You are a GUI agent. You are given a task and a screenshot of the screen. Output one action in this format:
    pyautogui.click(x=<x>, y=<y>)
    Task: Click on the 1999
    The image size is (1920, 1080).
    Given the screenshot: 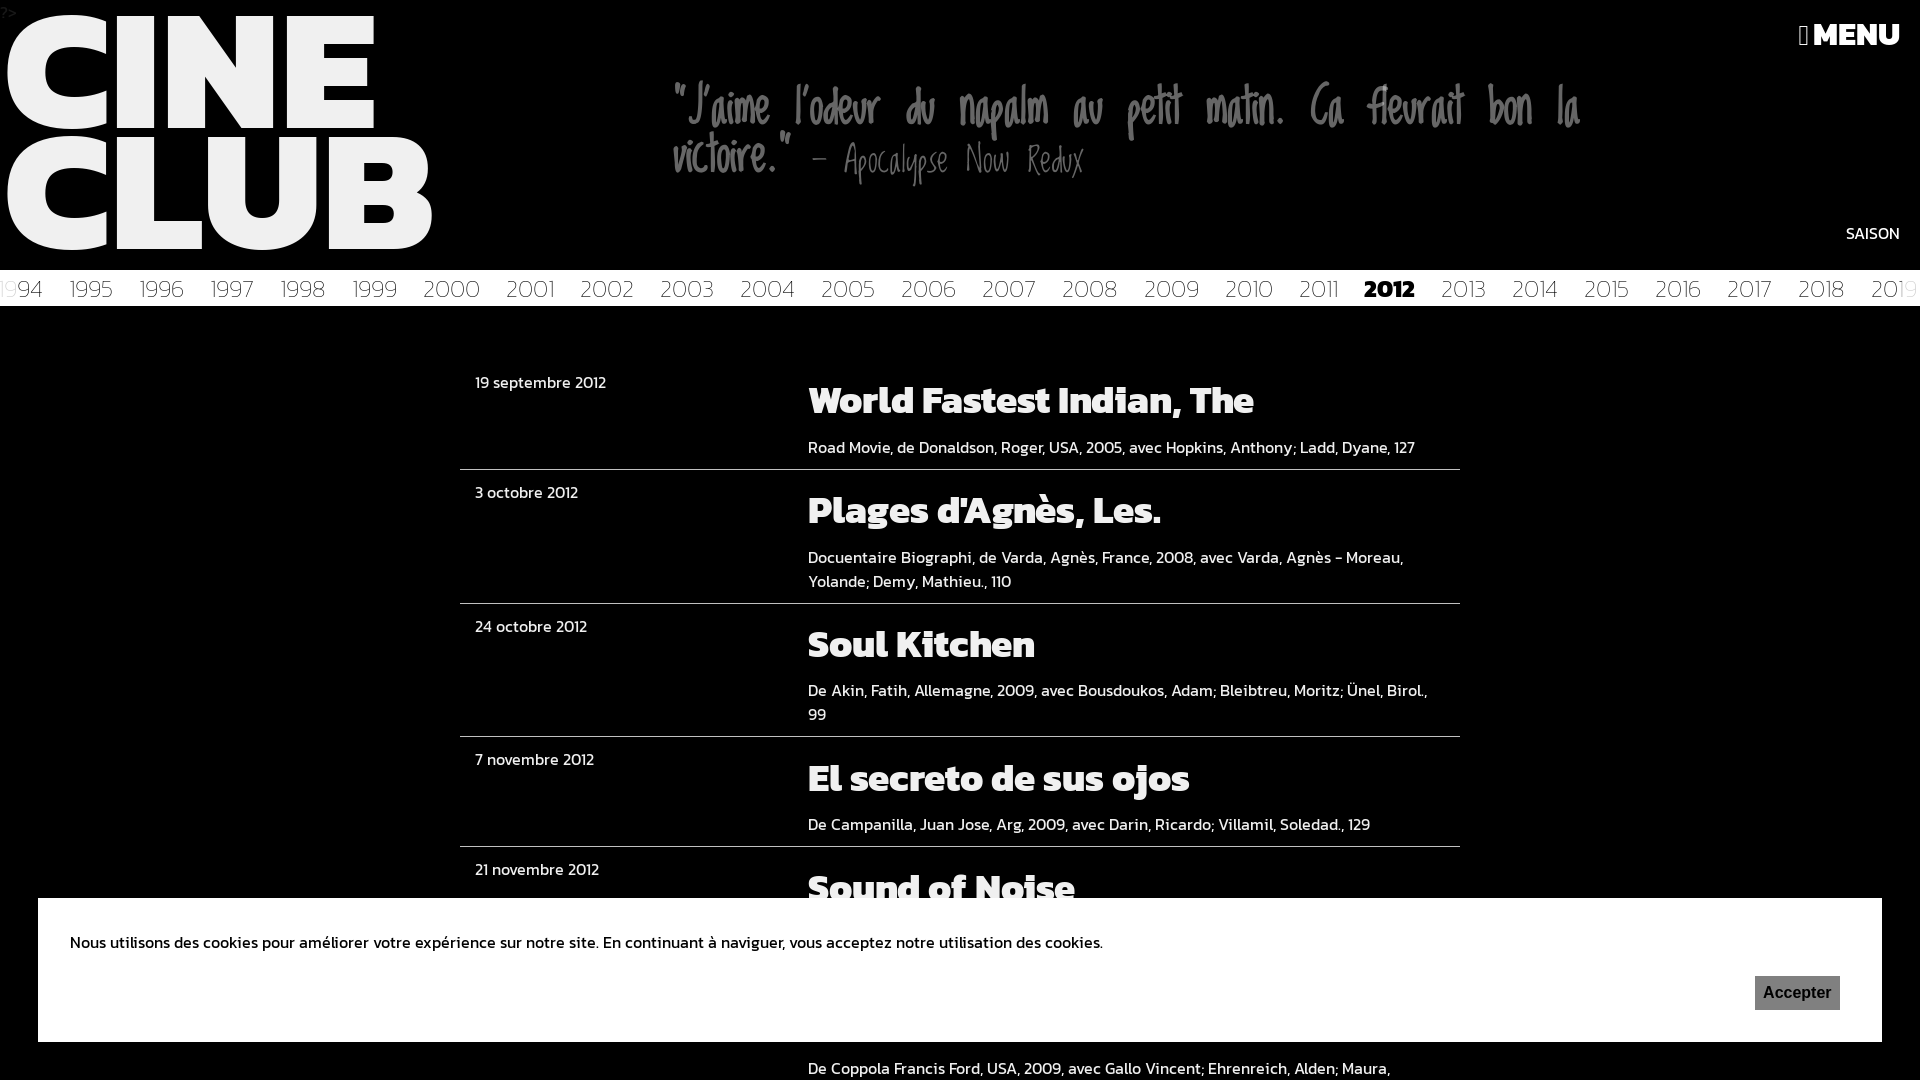 What is the action you would take?
    pyautogui.click(x=380, y=288)
    